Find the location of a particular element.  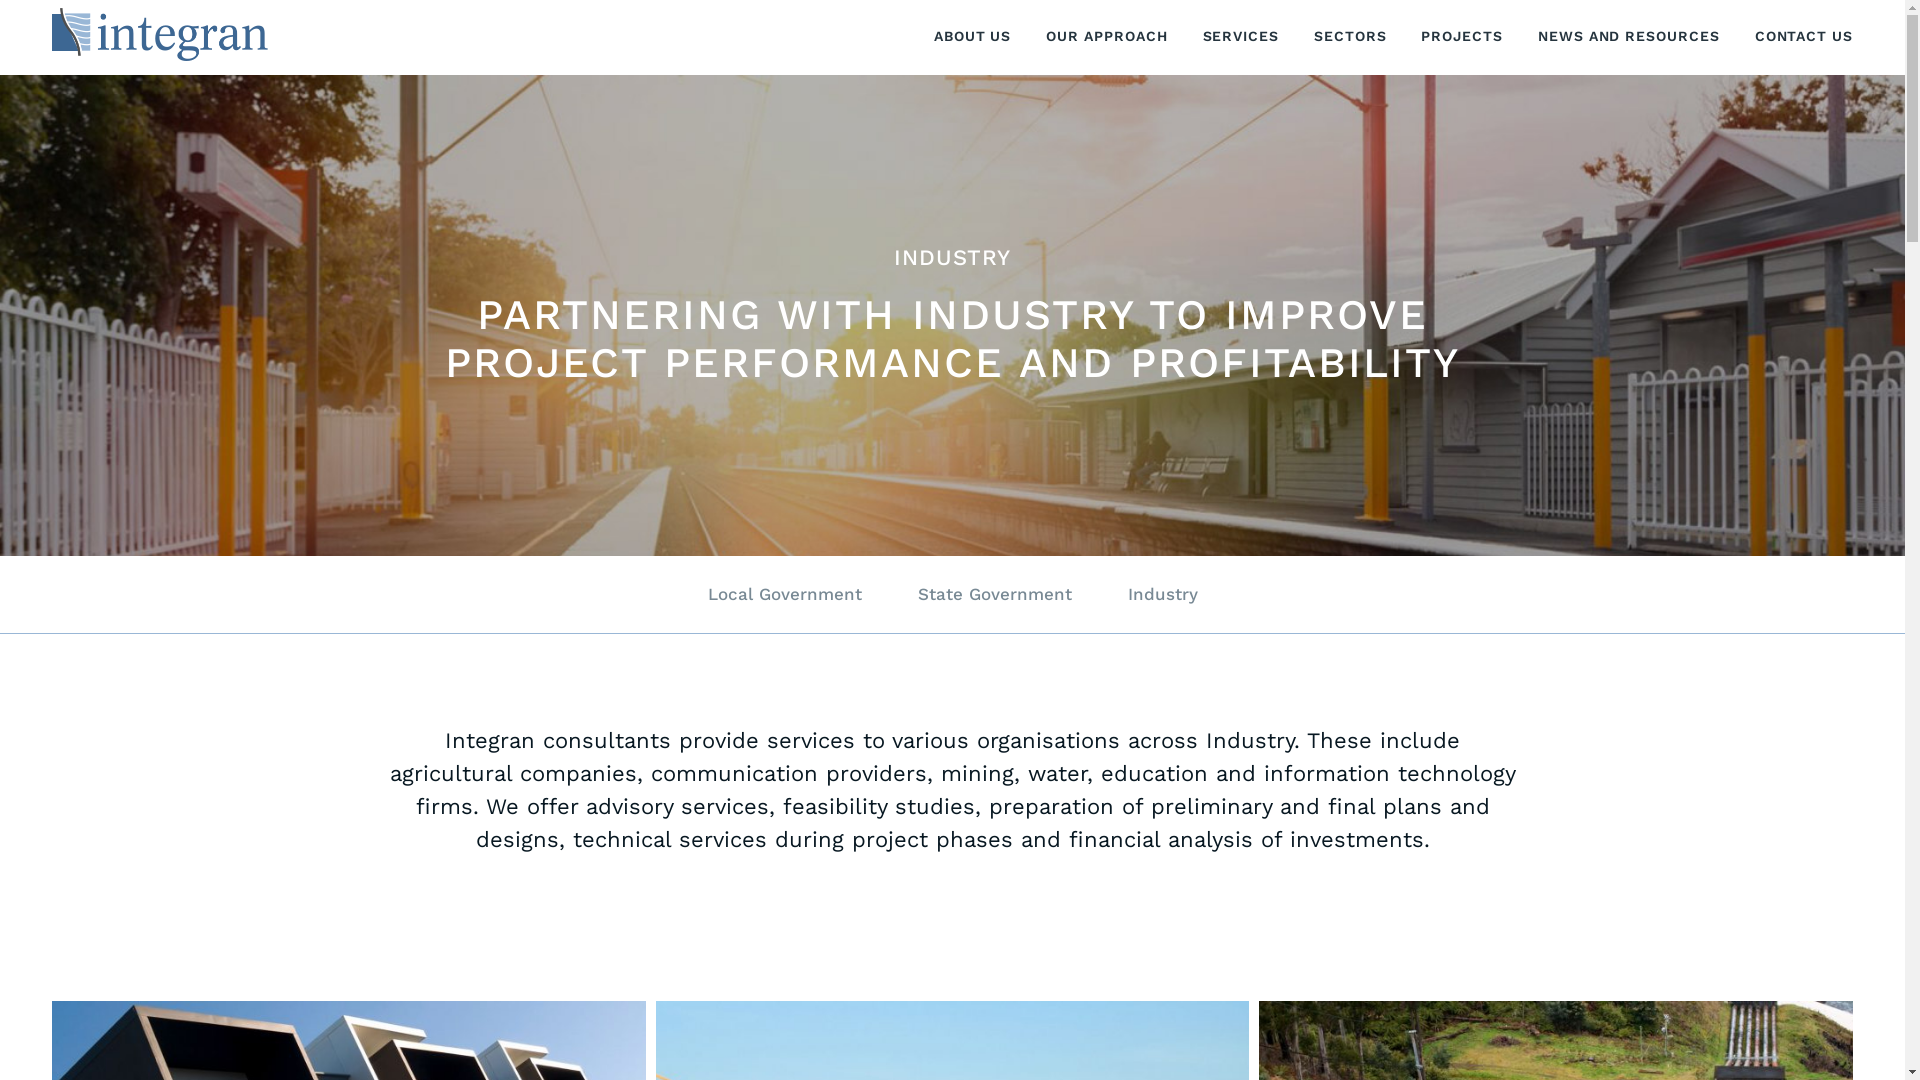

NEWS AND RESOURCES is located at coordinates (1629, 36).